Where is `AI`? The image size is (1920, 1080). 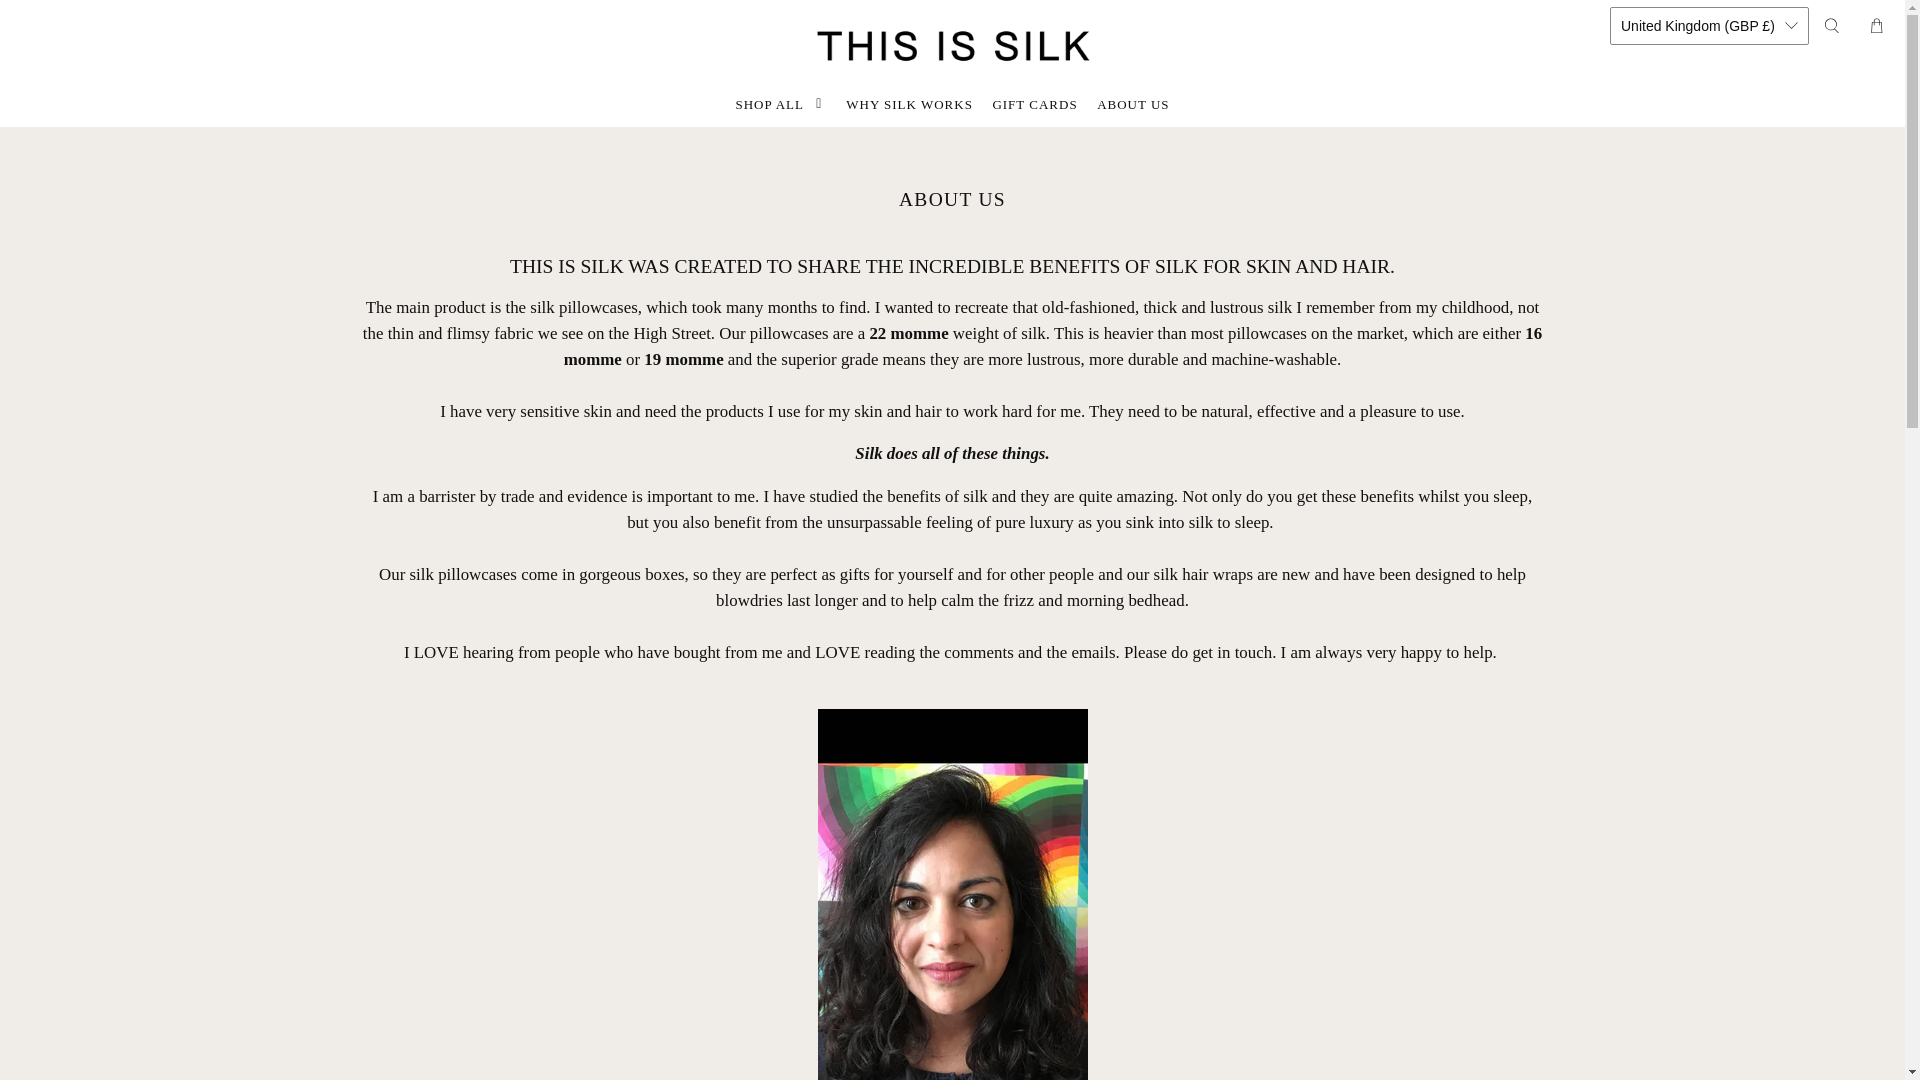
AI is located at coordinates (1702, 284).